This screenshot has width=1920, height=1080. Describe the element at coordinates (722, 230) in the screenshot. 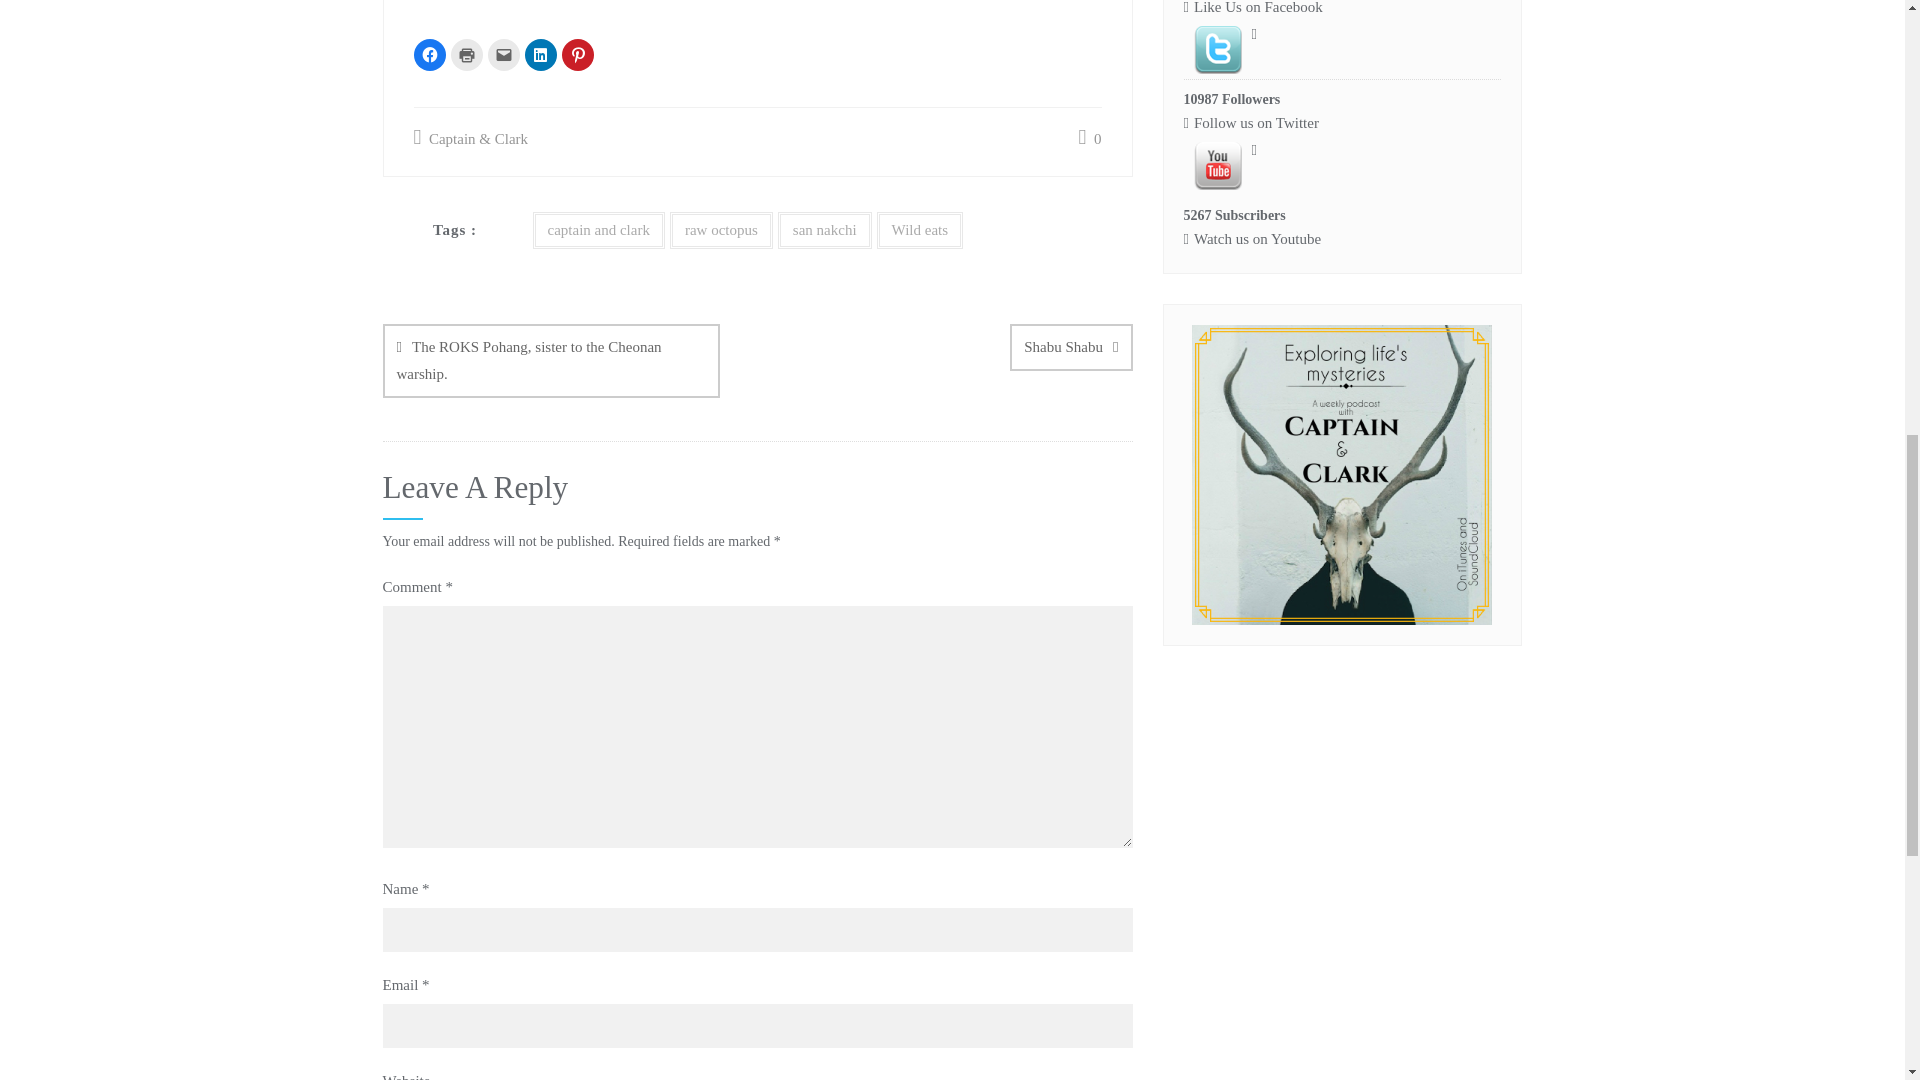

I see `raw octopus` at that location.